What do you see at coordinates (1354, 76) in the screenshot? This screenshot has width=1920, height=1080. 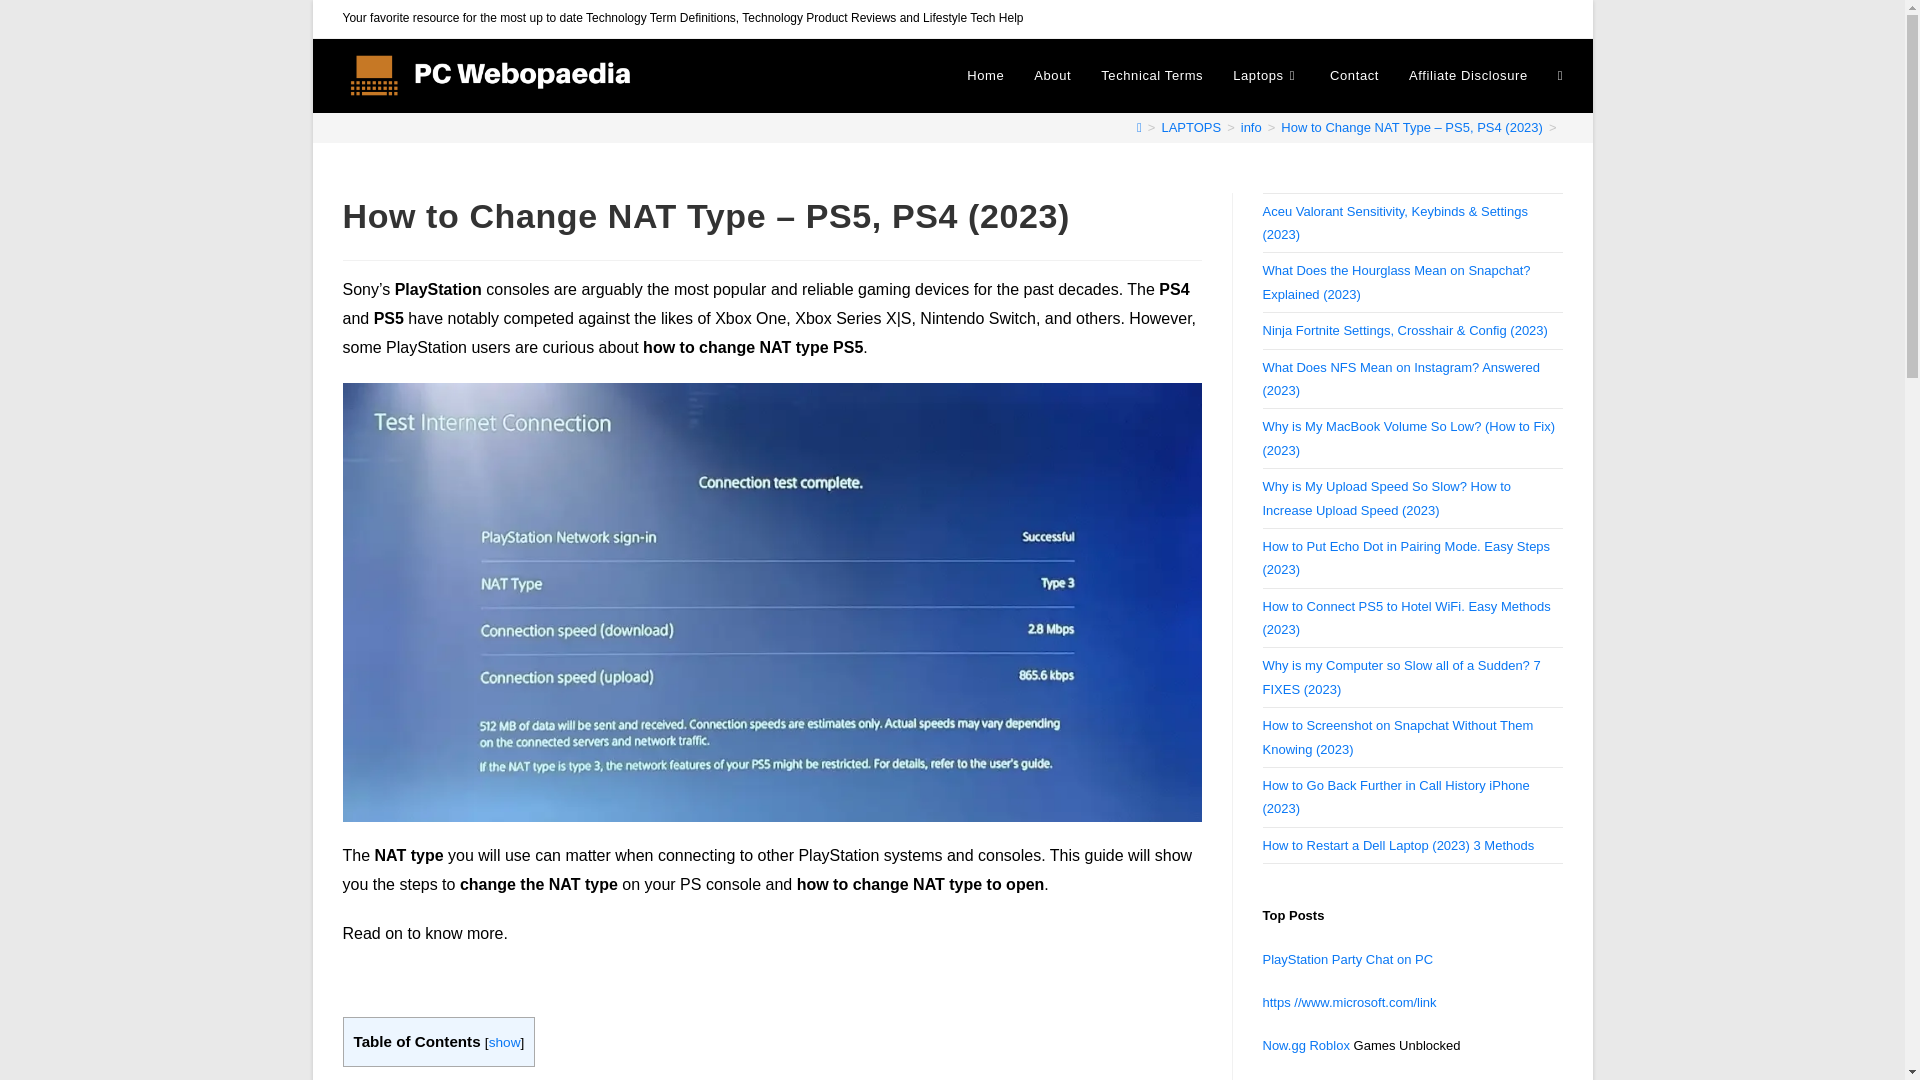 I see `Contact` at bounding box center [1354, 76].